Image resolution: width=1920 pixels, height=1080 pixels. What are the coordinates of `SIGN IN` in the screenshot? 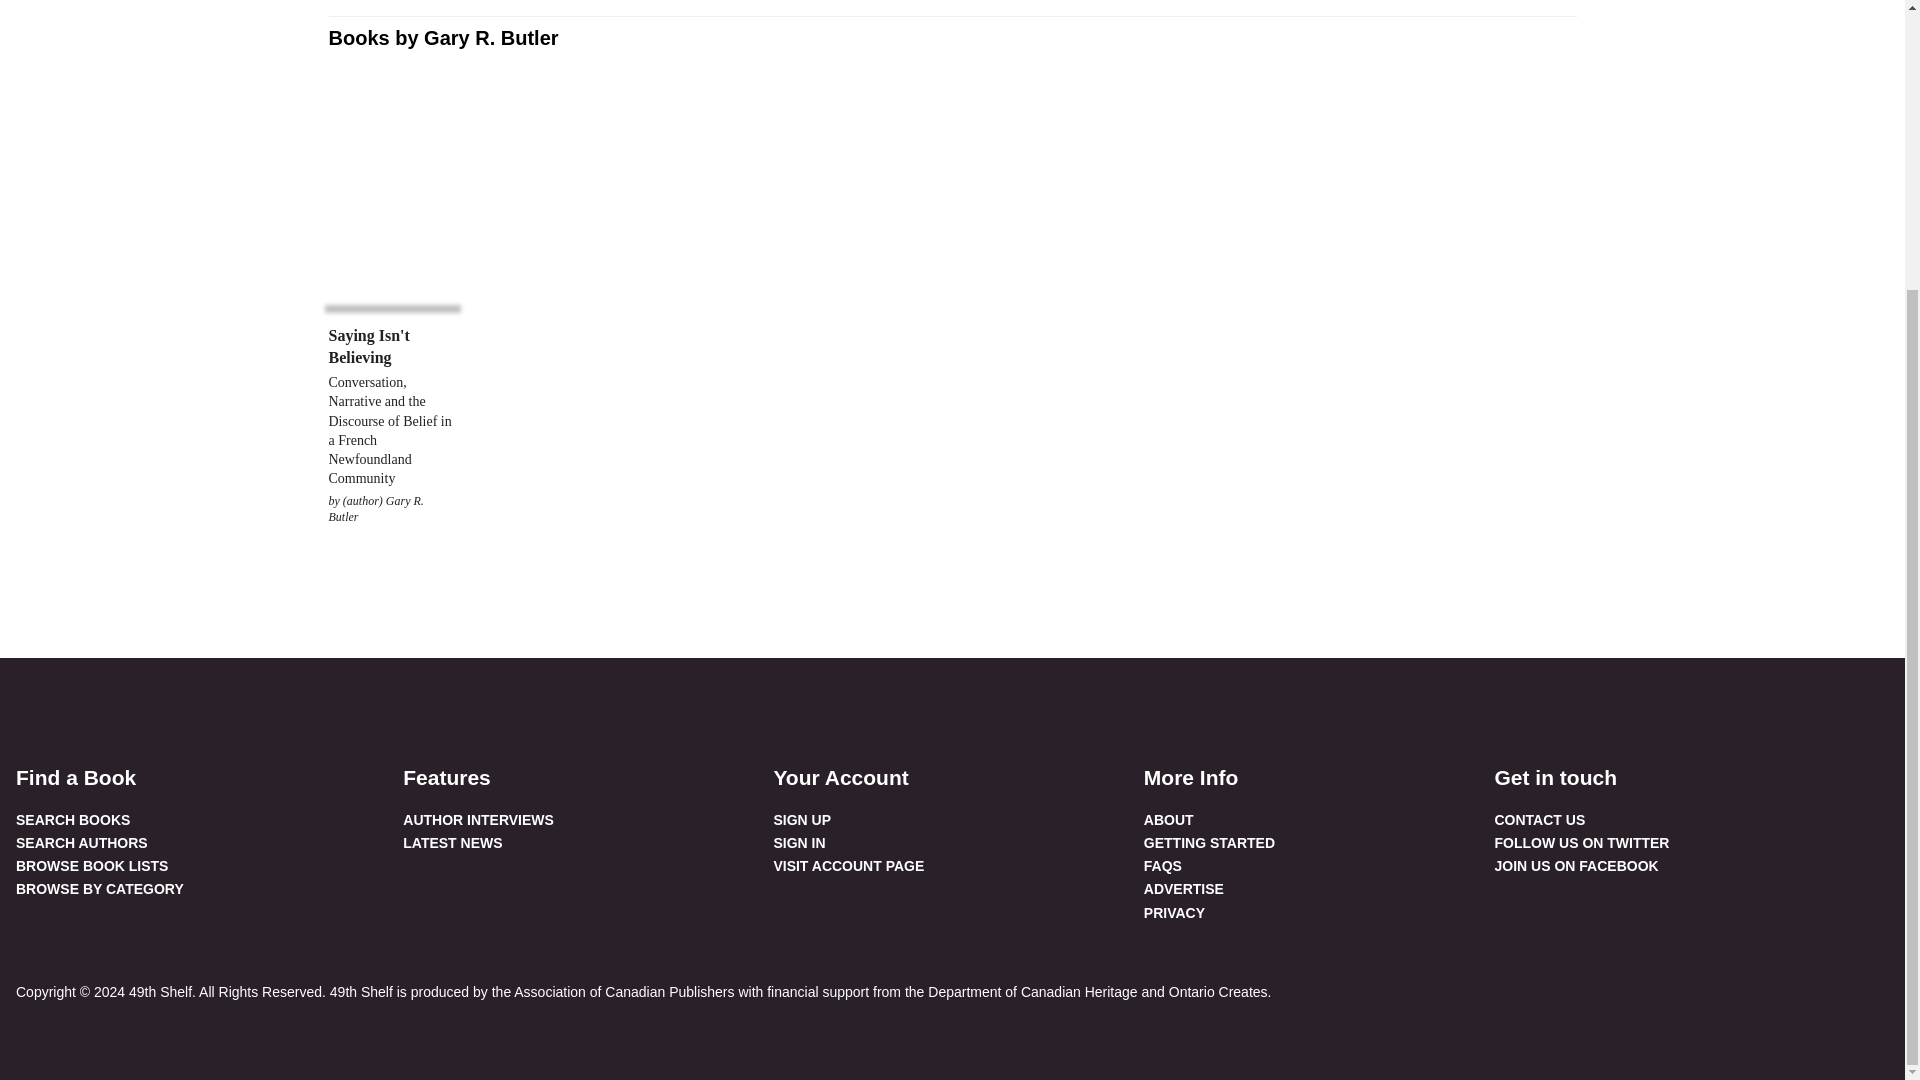 It's located at (799, 842).